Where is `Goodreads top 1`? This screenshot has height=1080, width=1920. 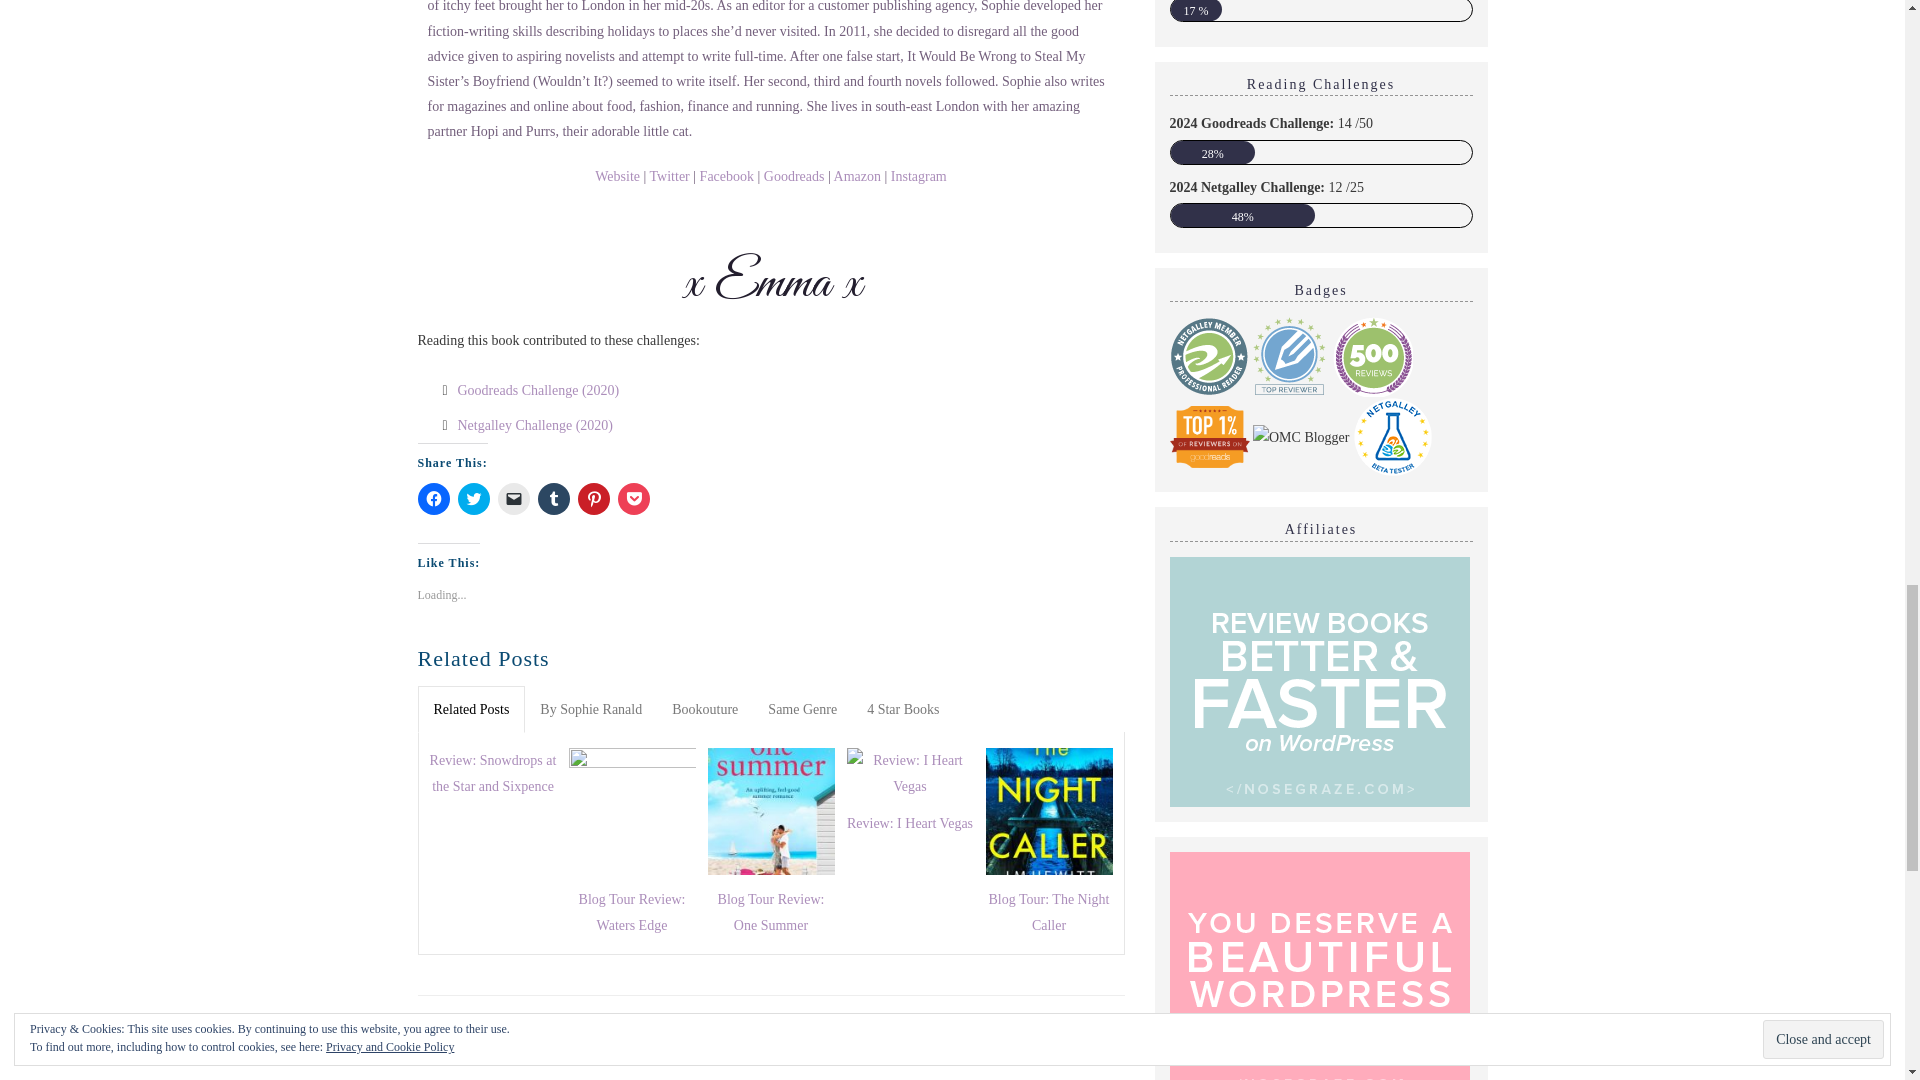
Goodreads top 1 is located at coordinates (1209, 436).